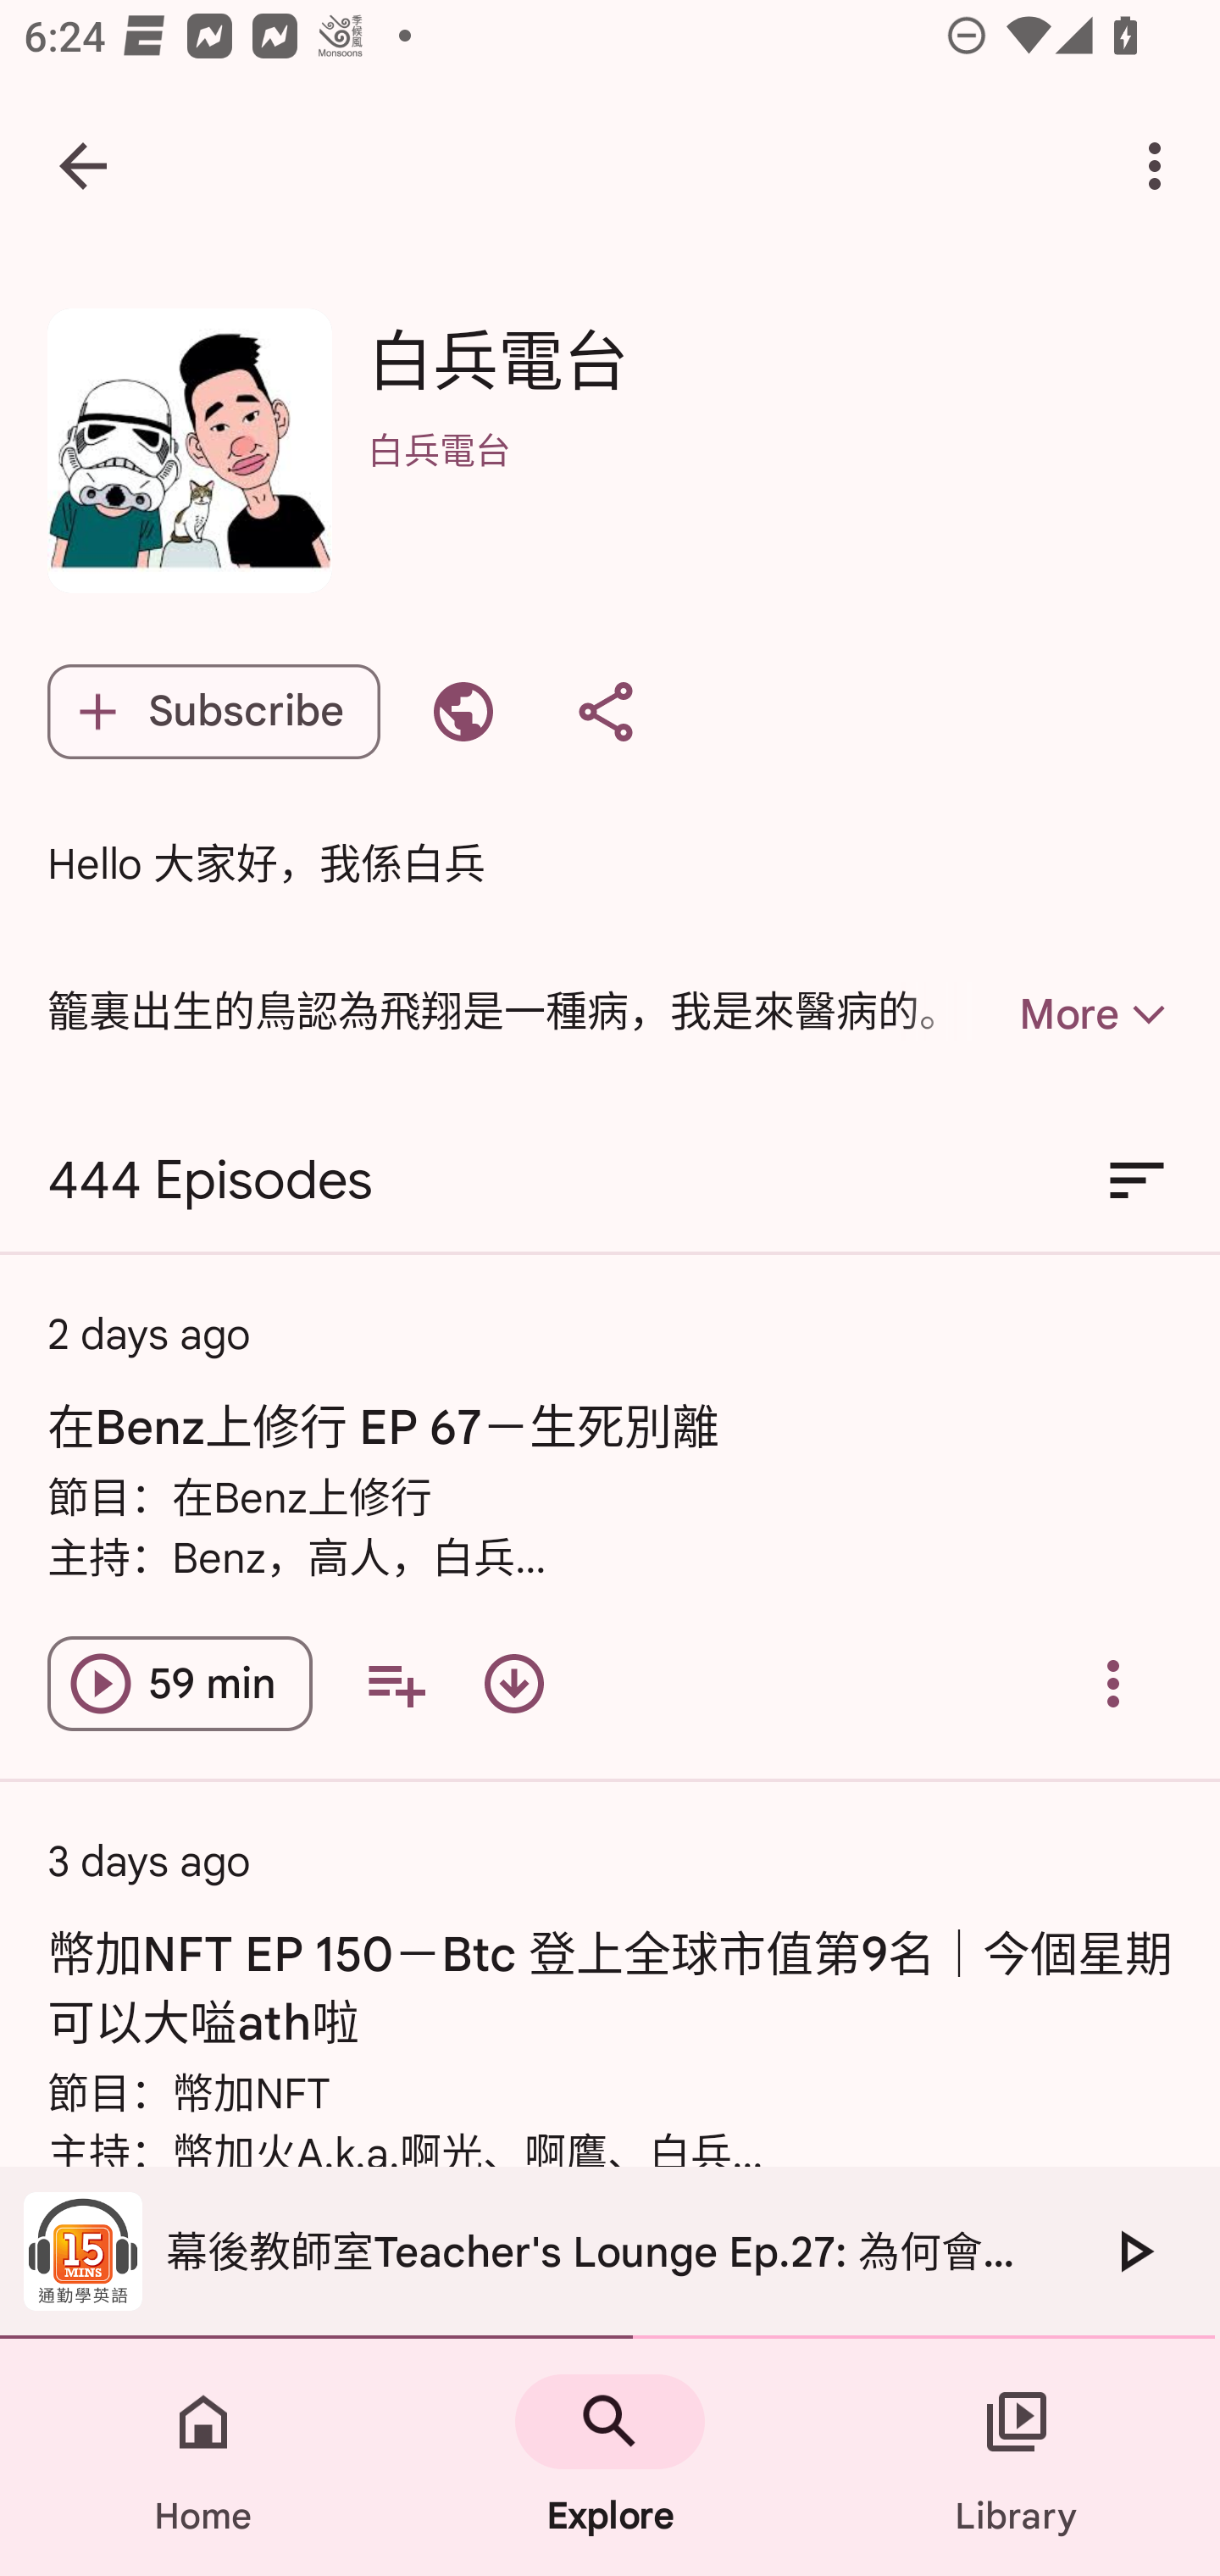  What do you see at coordinates (1017, 2457) in the screenshot?
I see `Library` at bounding box center [1017, 2457].